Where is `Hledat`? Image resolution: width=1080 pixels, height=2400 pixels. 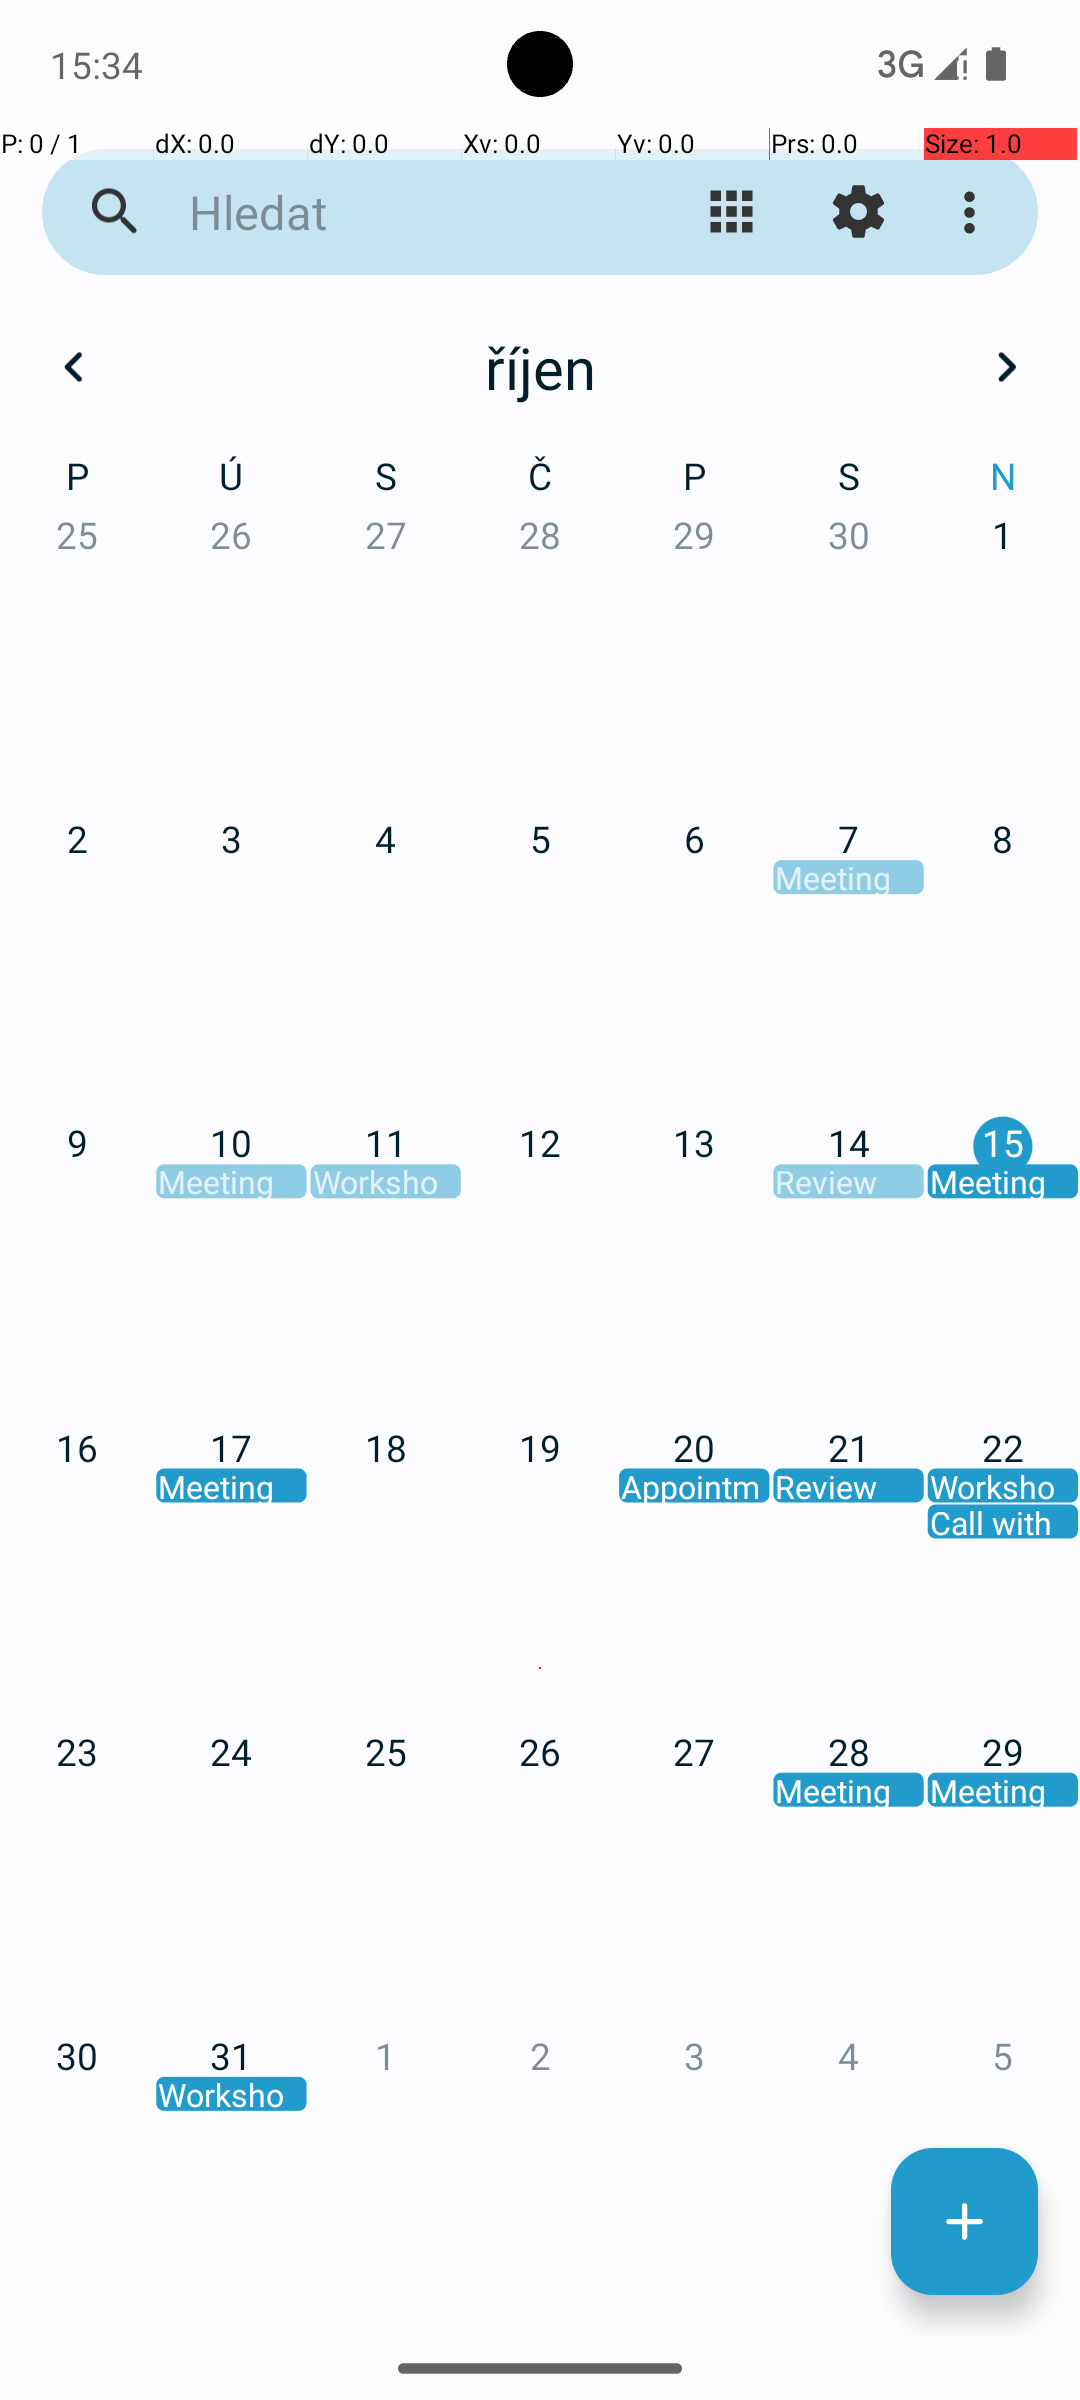 Hledat is located at coordinates (386, 212).